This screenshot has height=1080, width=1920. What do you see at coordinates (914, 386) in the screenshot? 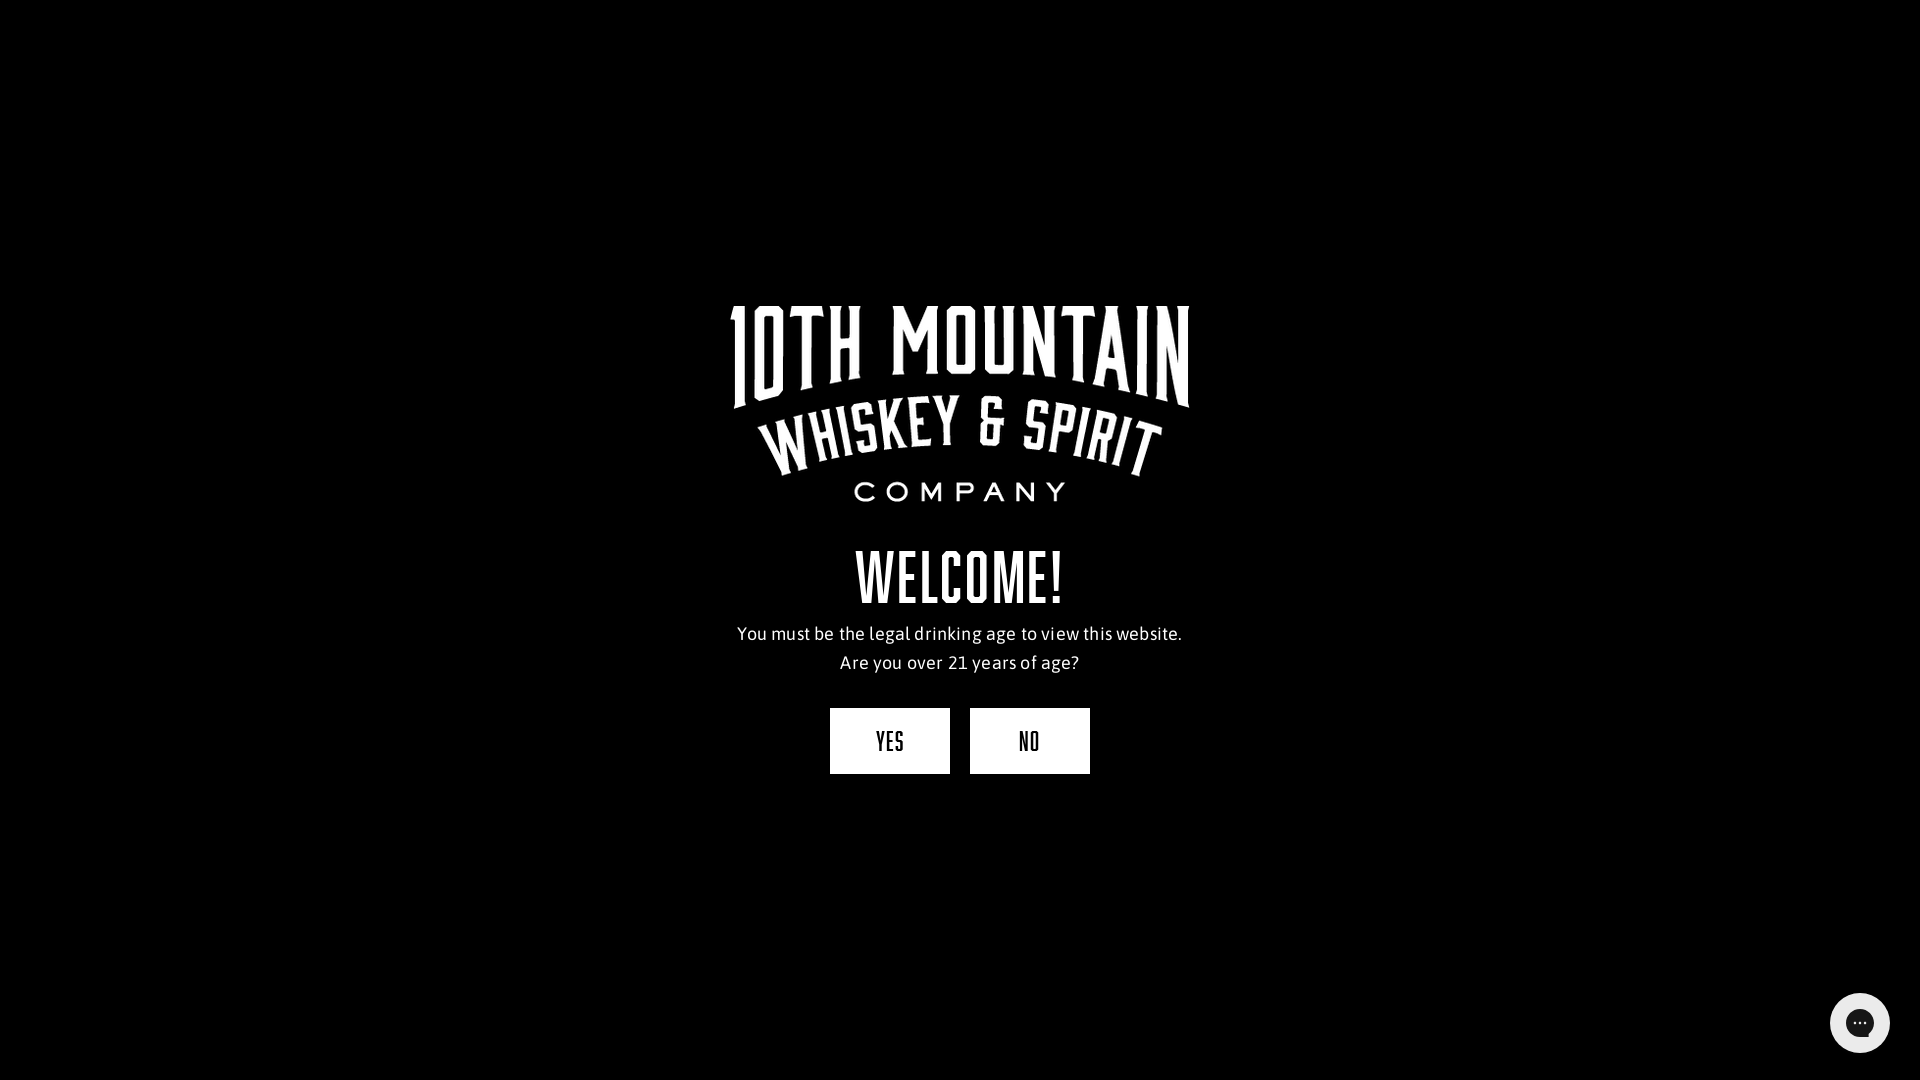
I see `Decrease quantity for` at bounding box center [914, 386].